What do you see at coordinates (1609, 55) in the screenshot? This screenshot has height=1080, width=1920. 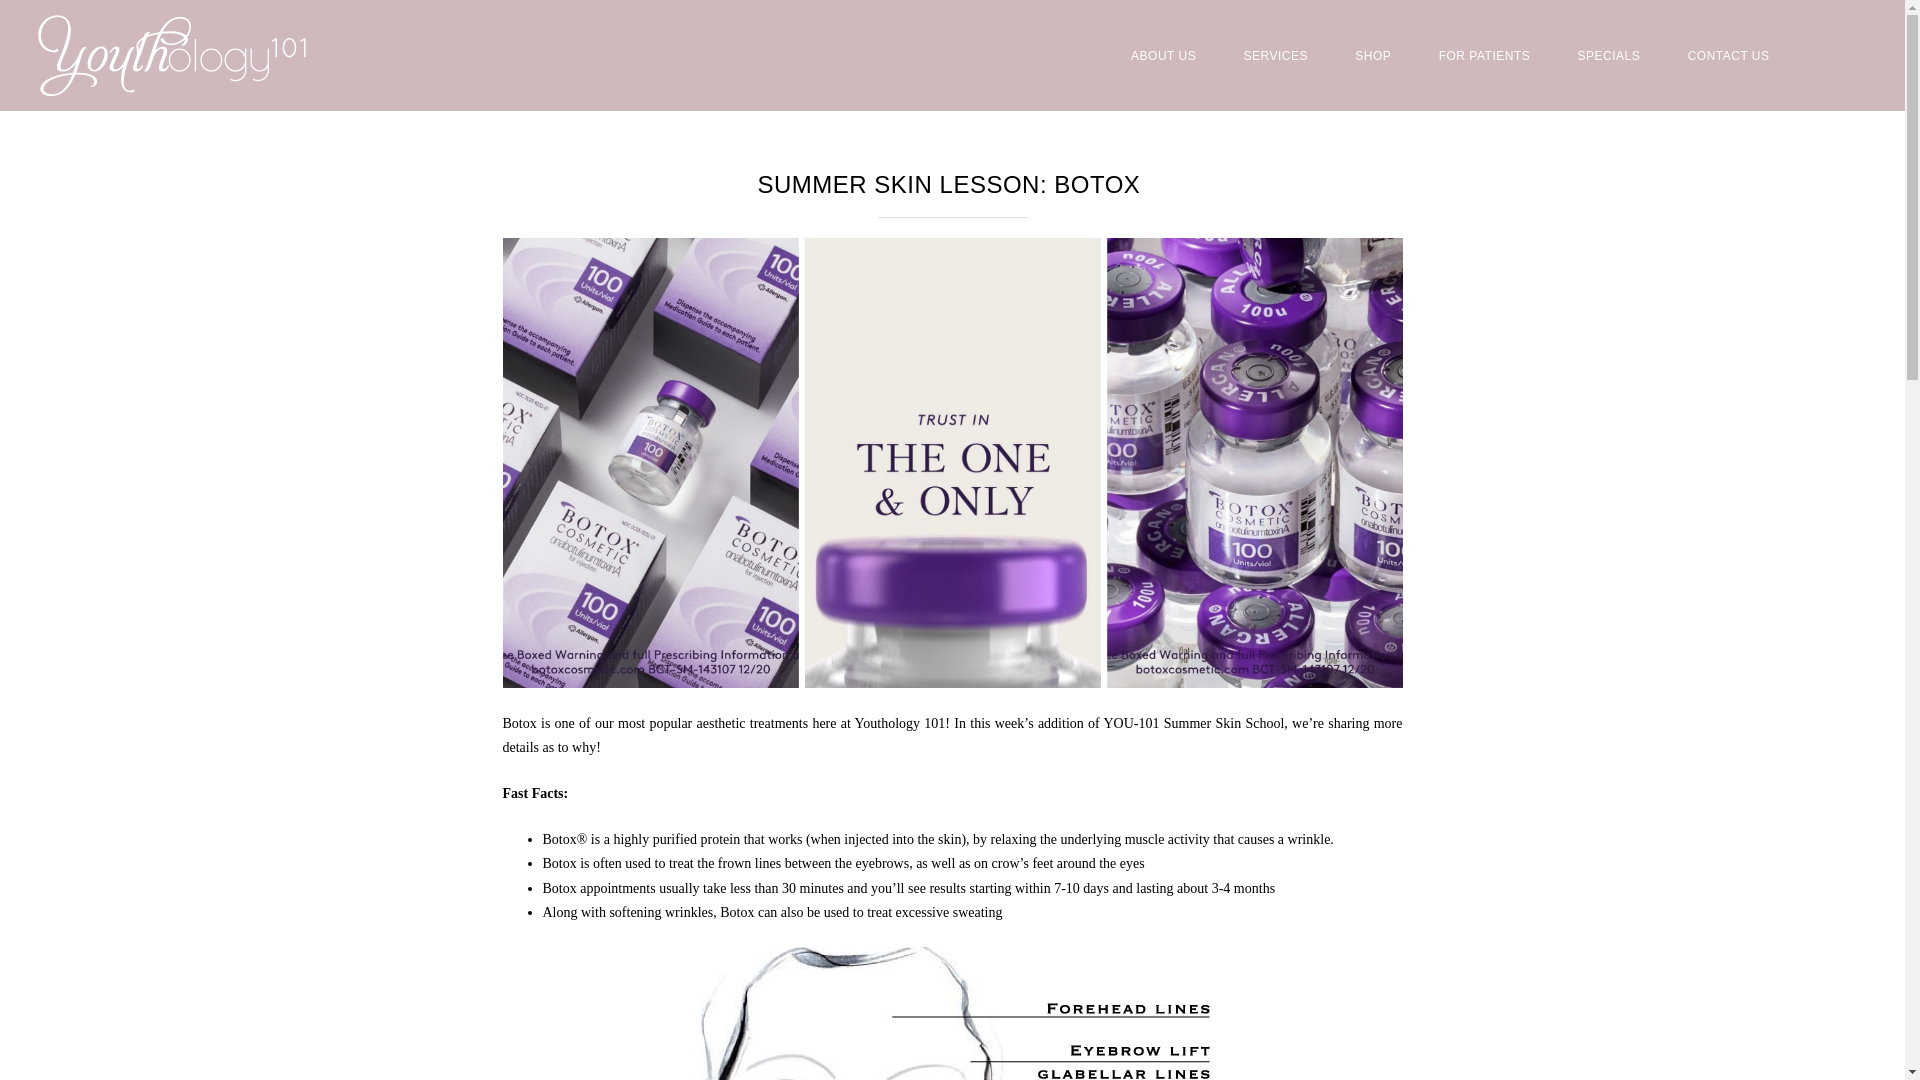 I see `SPECIALS` at bounding box center [1609, 55].